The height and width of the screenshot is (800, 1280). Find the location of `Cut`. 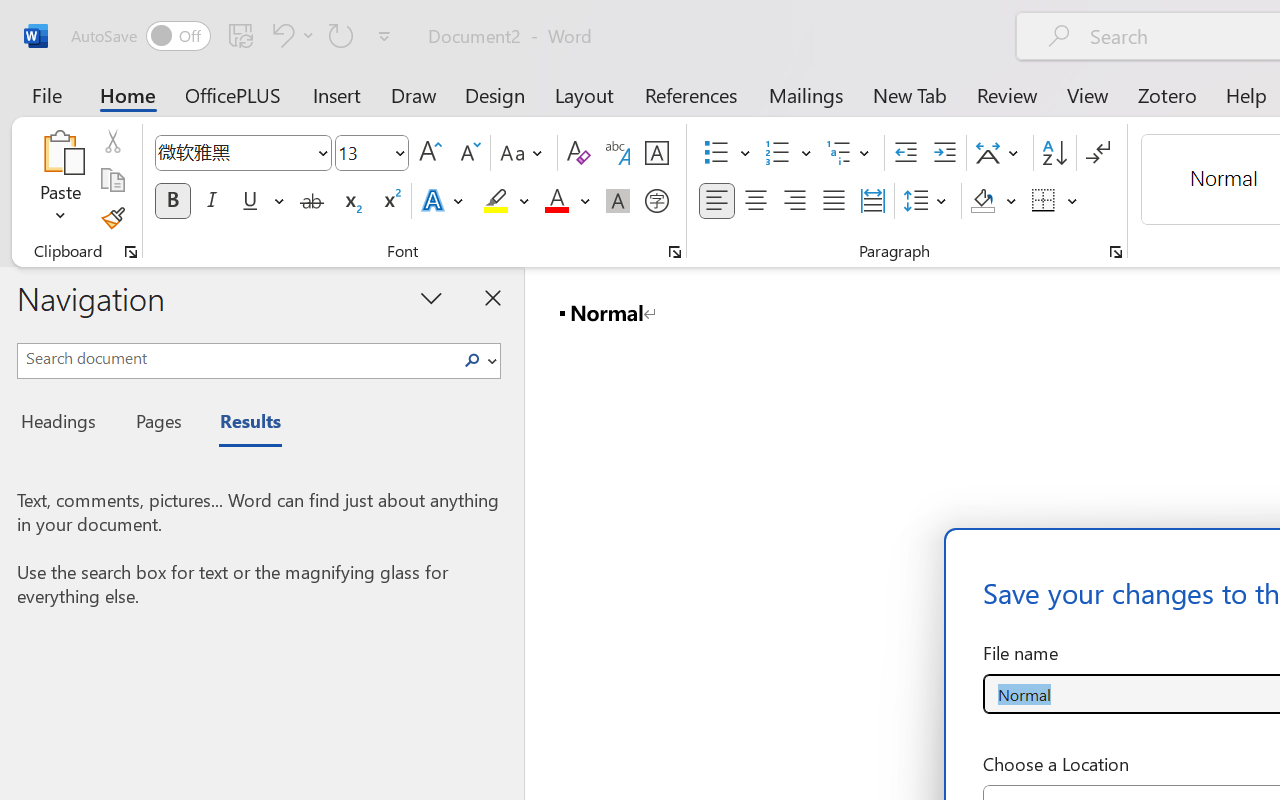

Cut is located at coordinates (112, 141).